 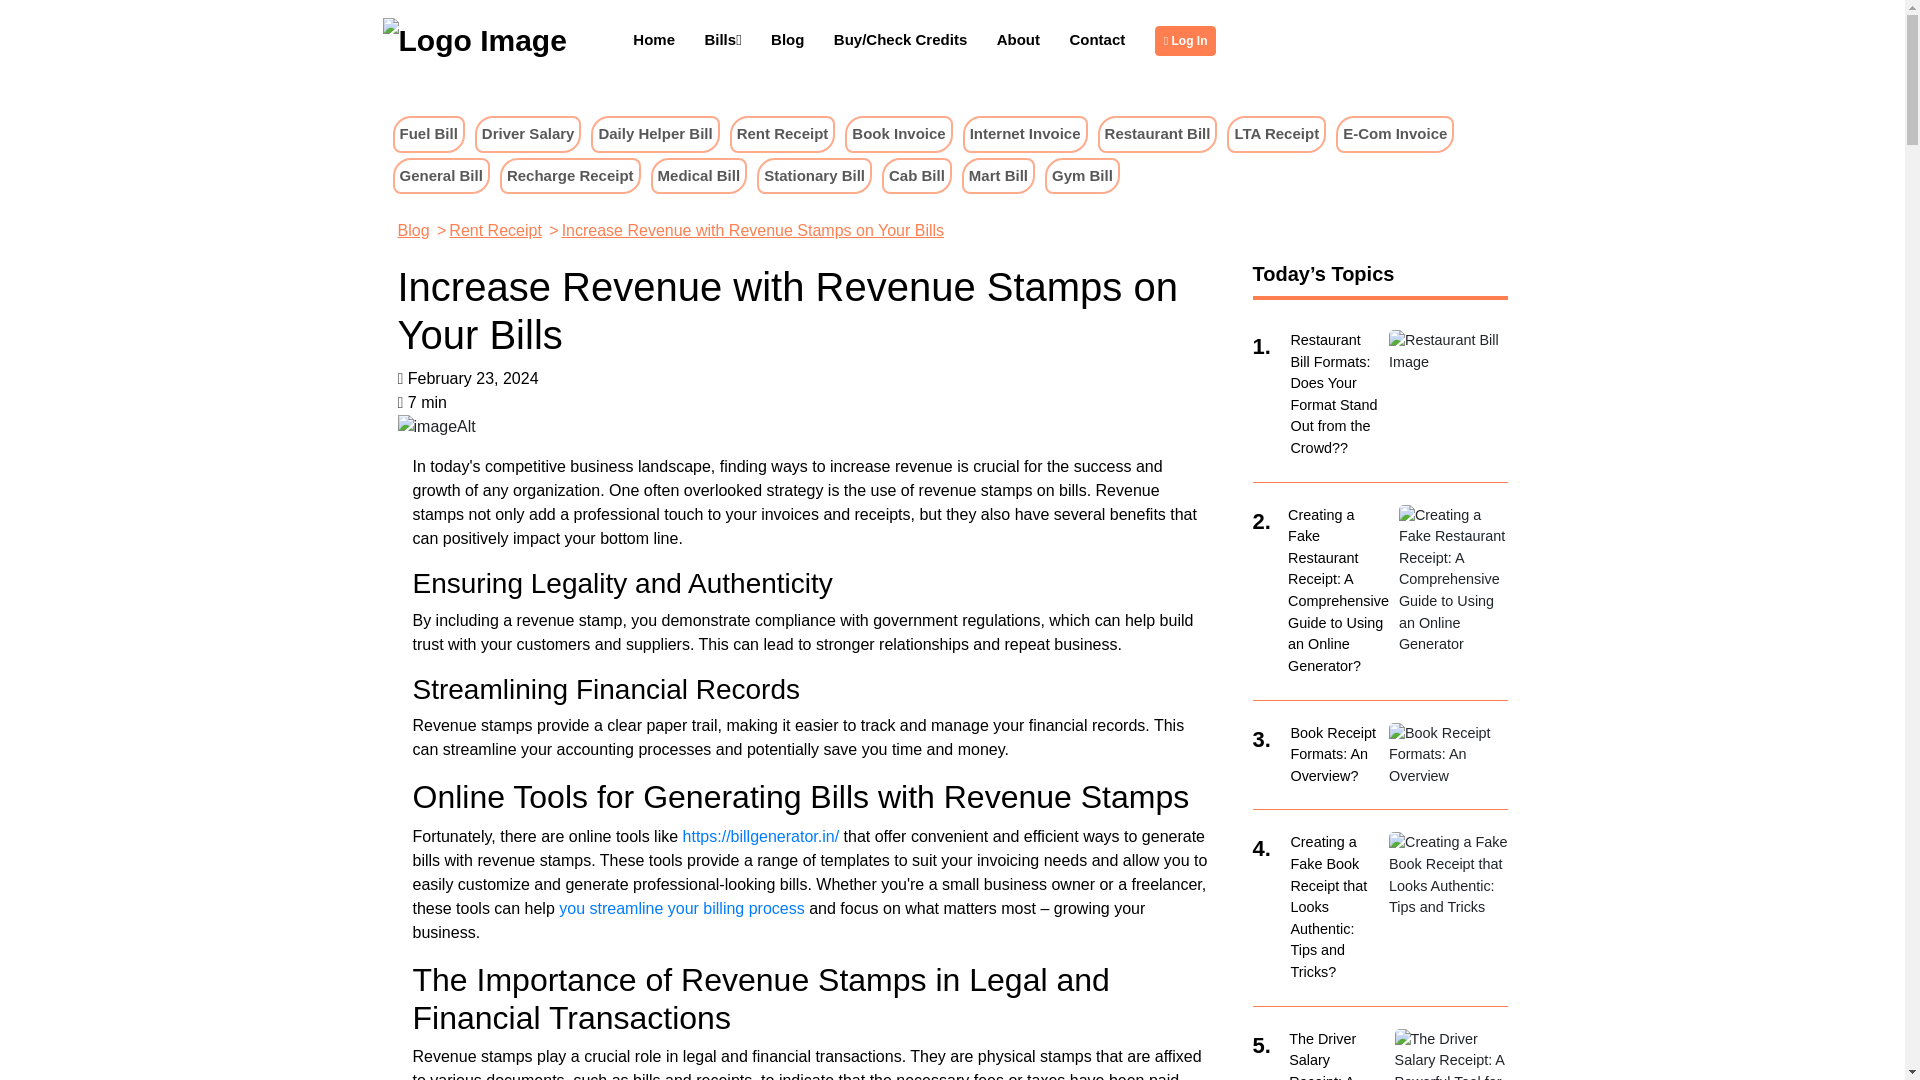 I want to click on Driver Salary, so click(x=528, y=134).